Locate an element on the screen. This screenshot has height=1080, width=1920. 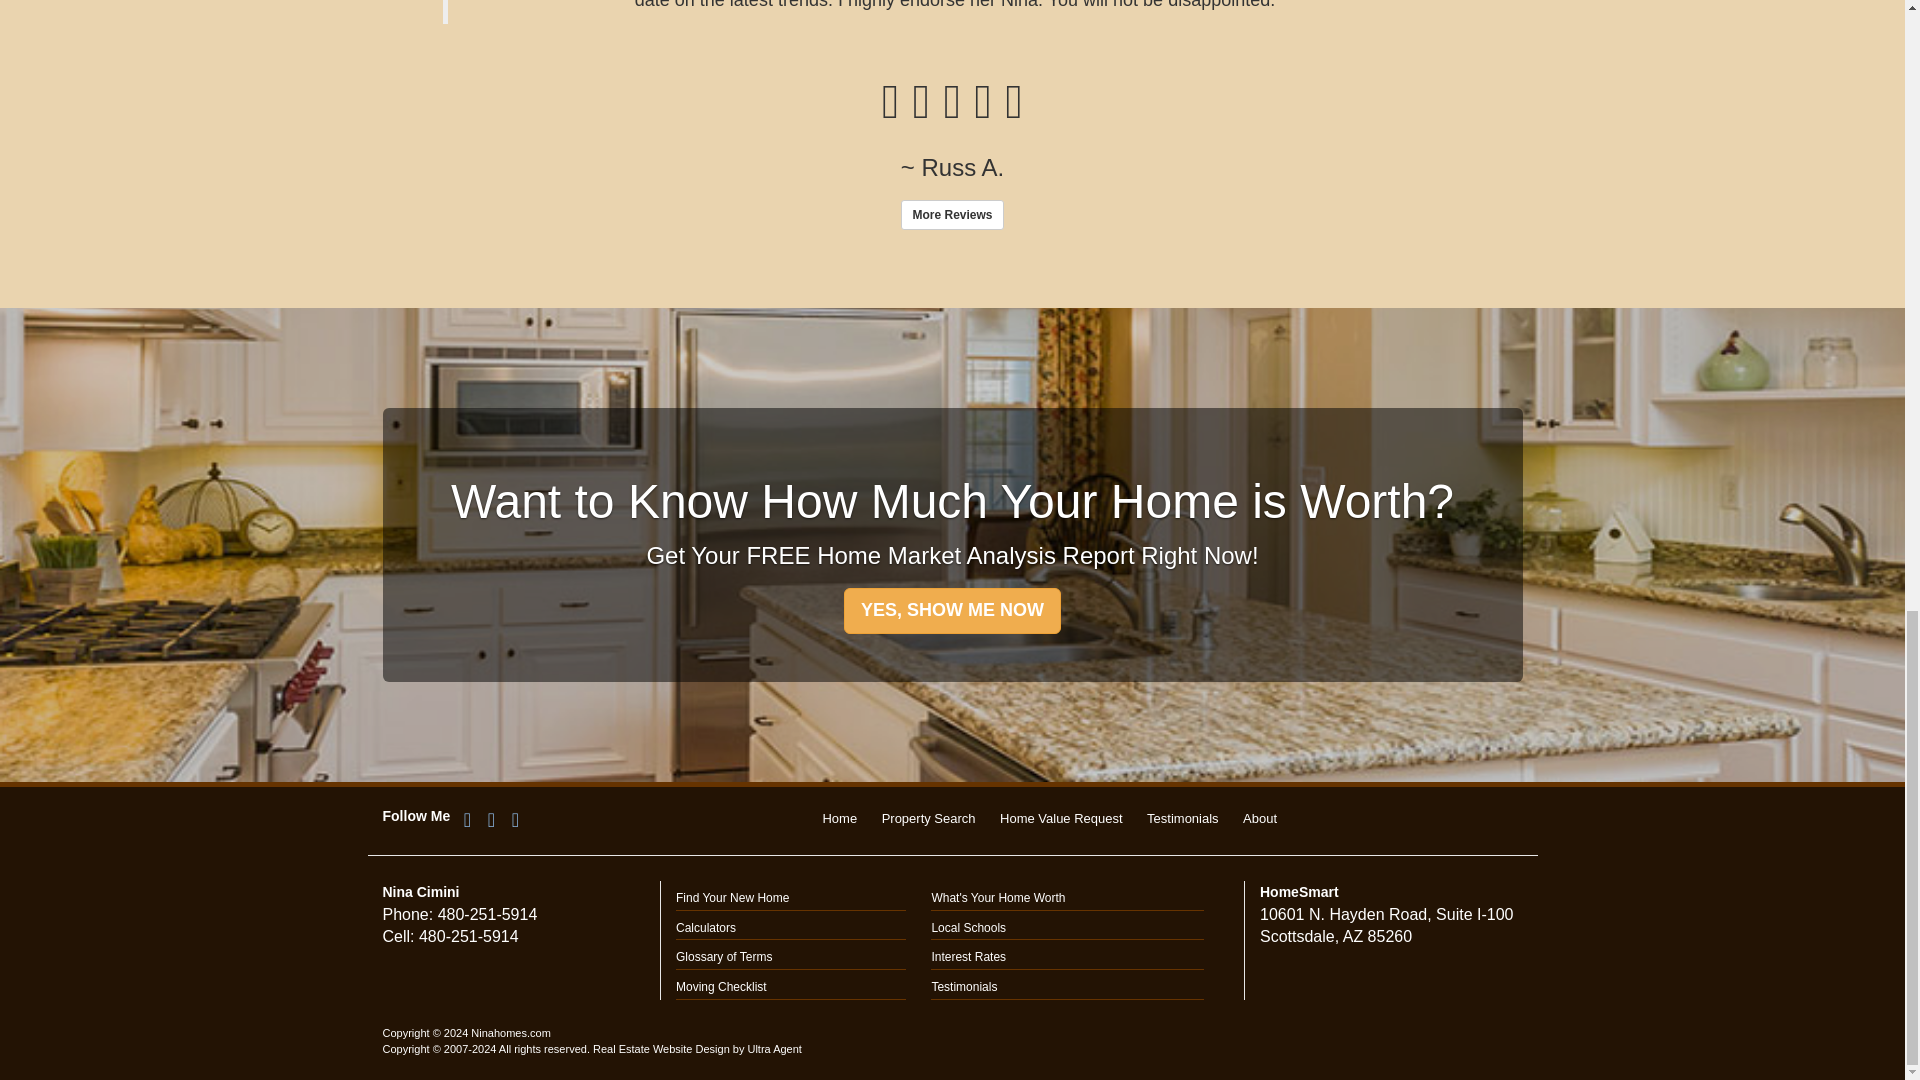
More Reviews is located at coordinates (951, 214).